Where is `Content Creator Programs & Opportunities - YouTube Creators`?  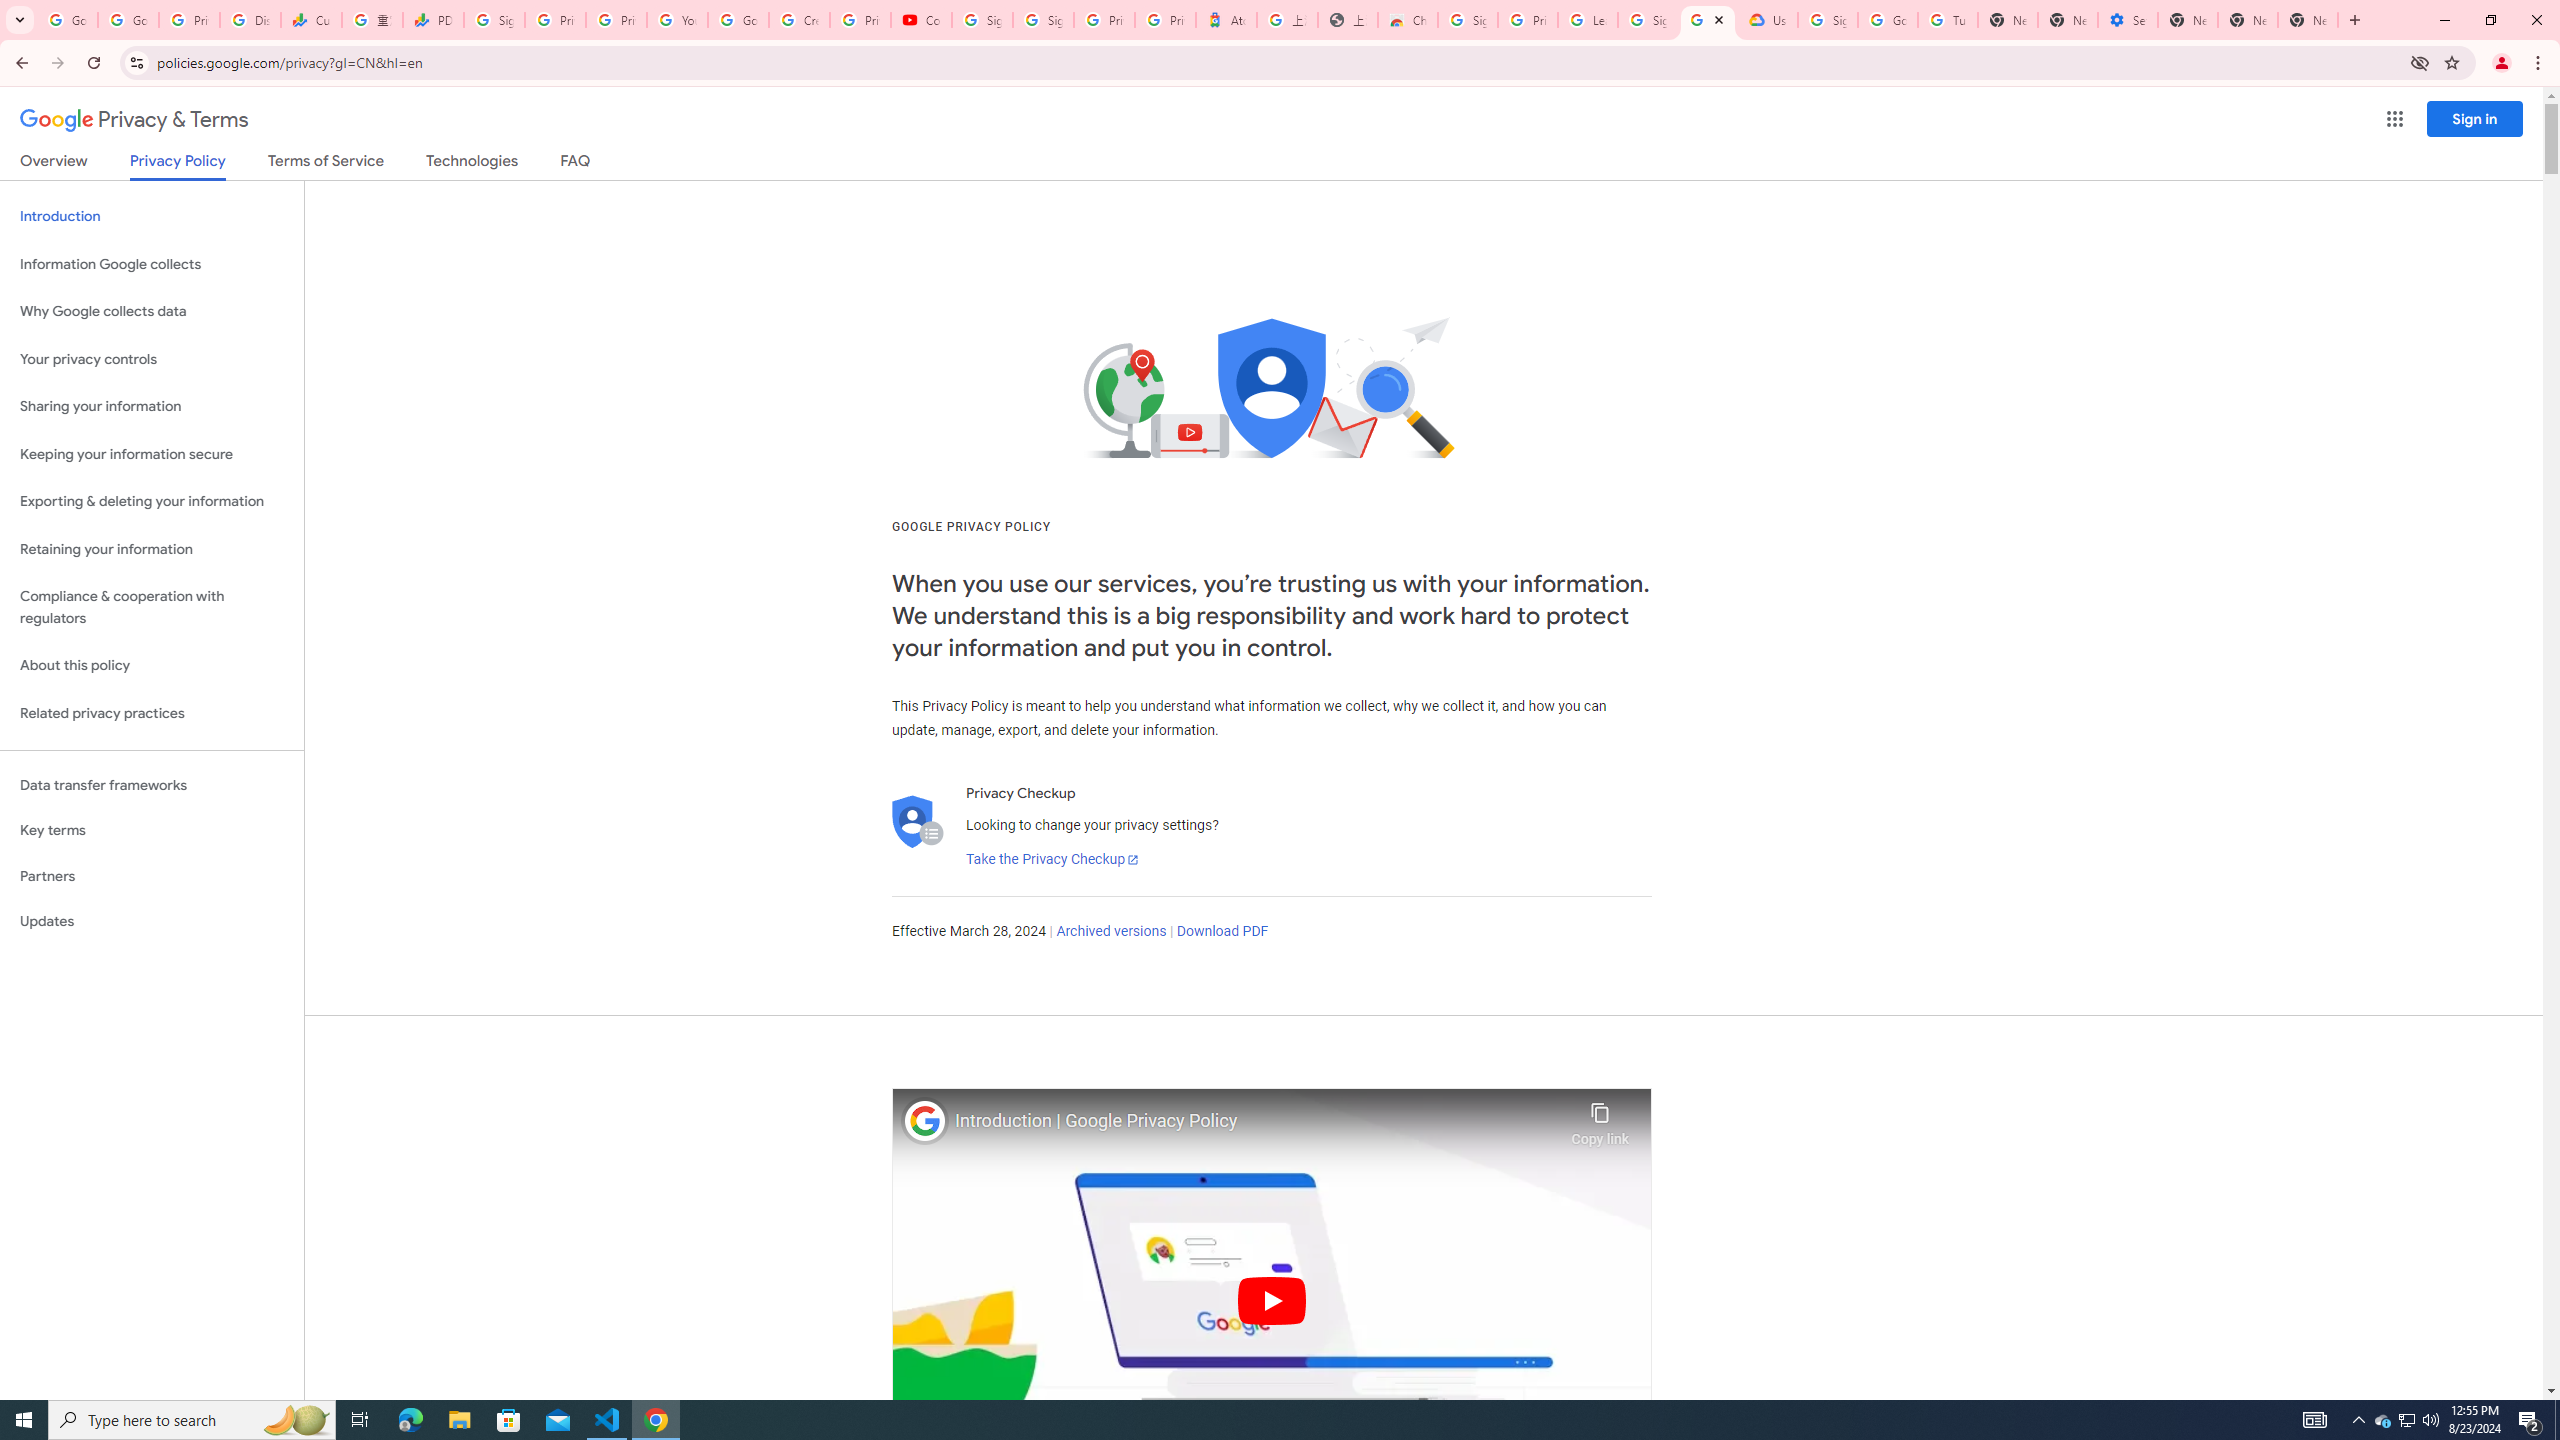
Content Creator Programs & Opportunities - YouTube Creators is located at coordinates (922, 20).